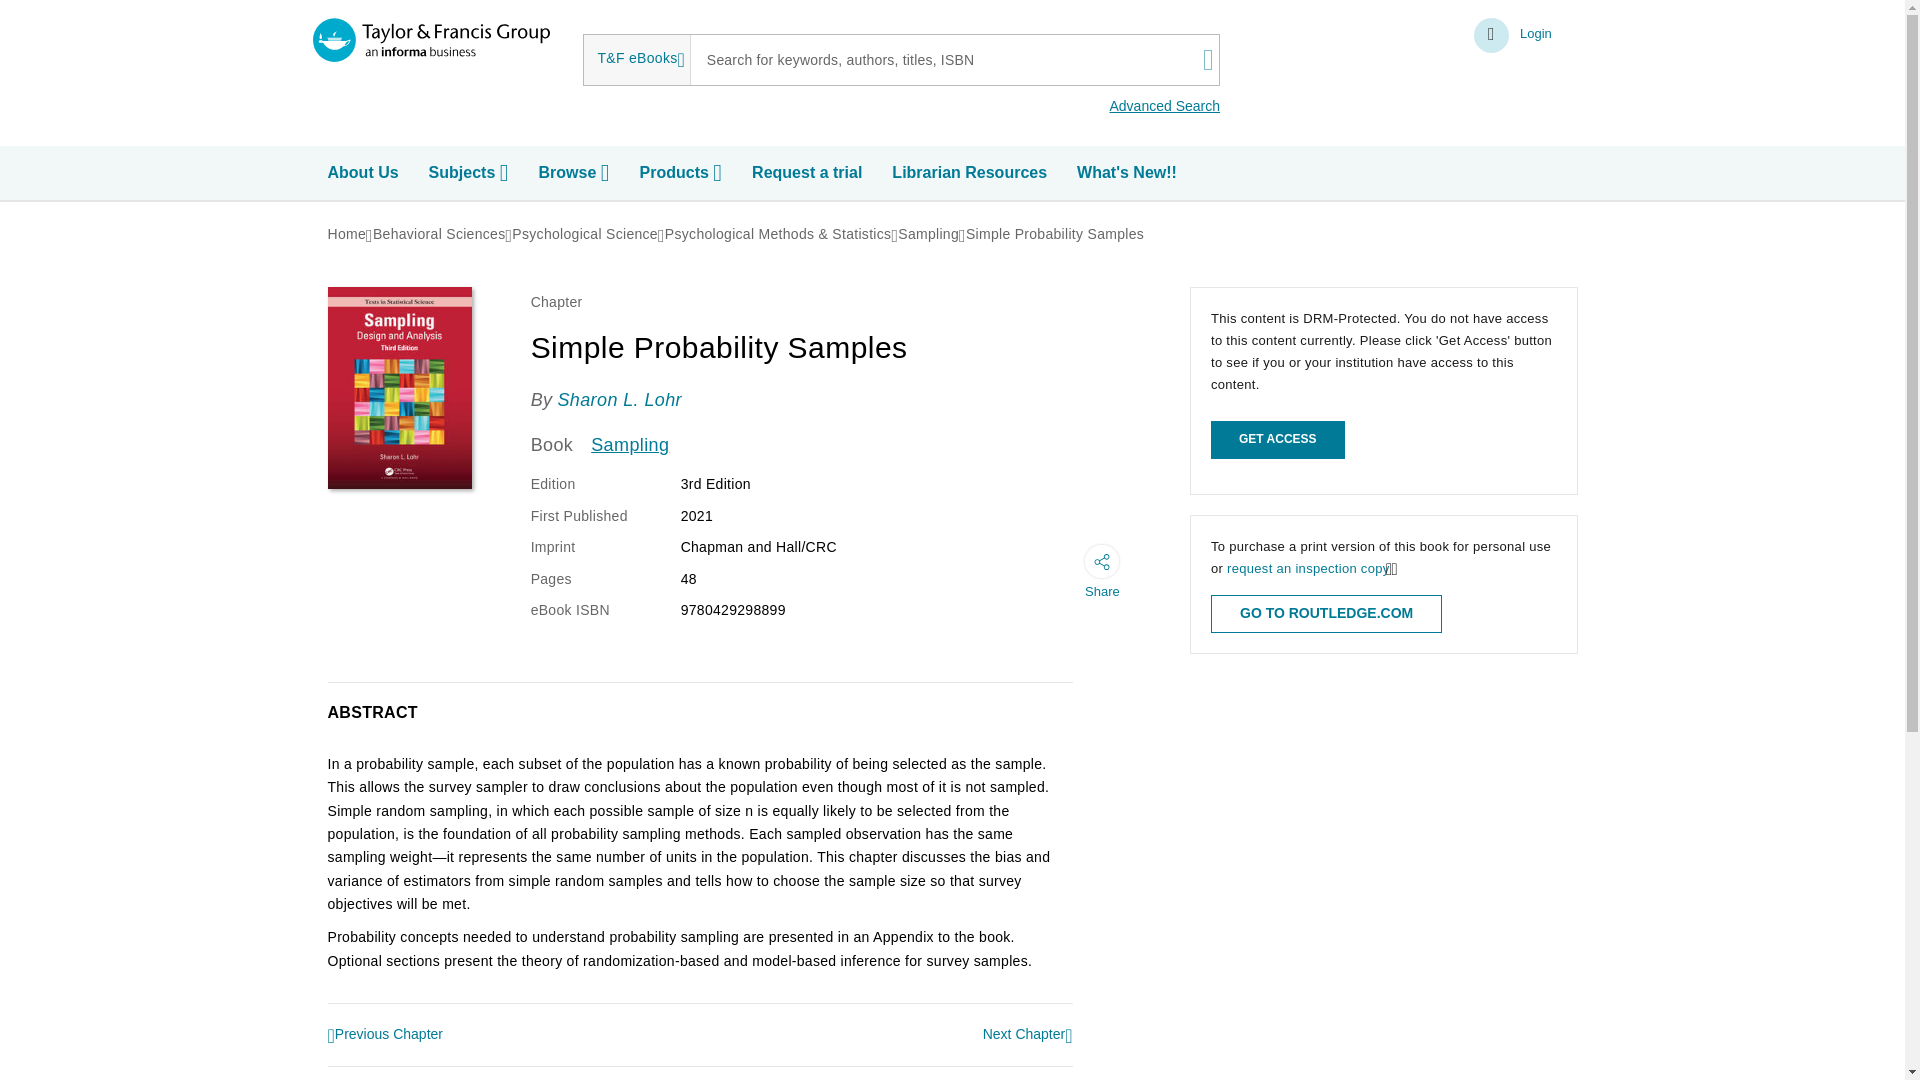 Image resolution: width=1920 pixels, height=1080 pixels. I want to click on Next Chapter, so click(1028, 1034).